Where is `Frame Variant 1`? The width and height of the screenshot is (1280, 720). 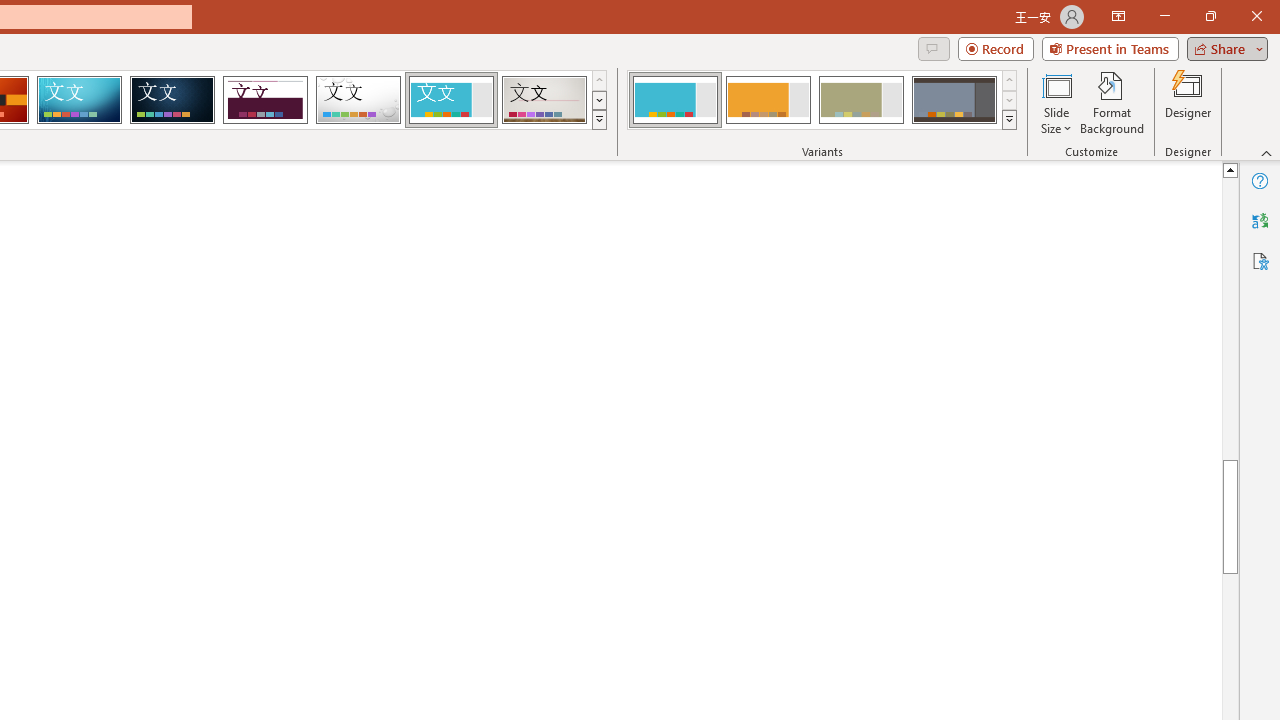 Frame Variant 1 is located at coordinates (674, 100).